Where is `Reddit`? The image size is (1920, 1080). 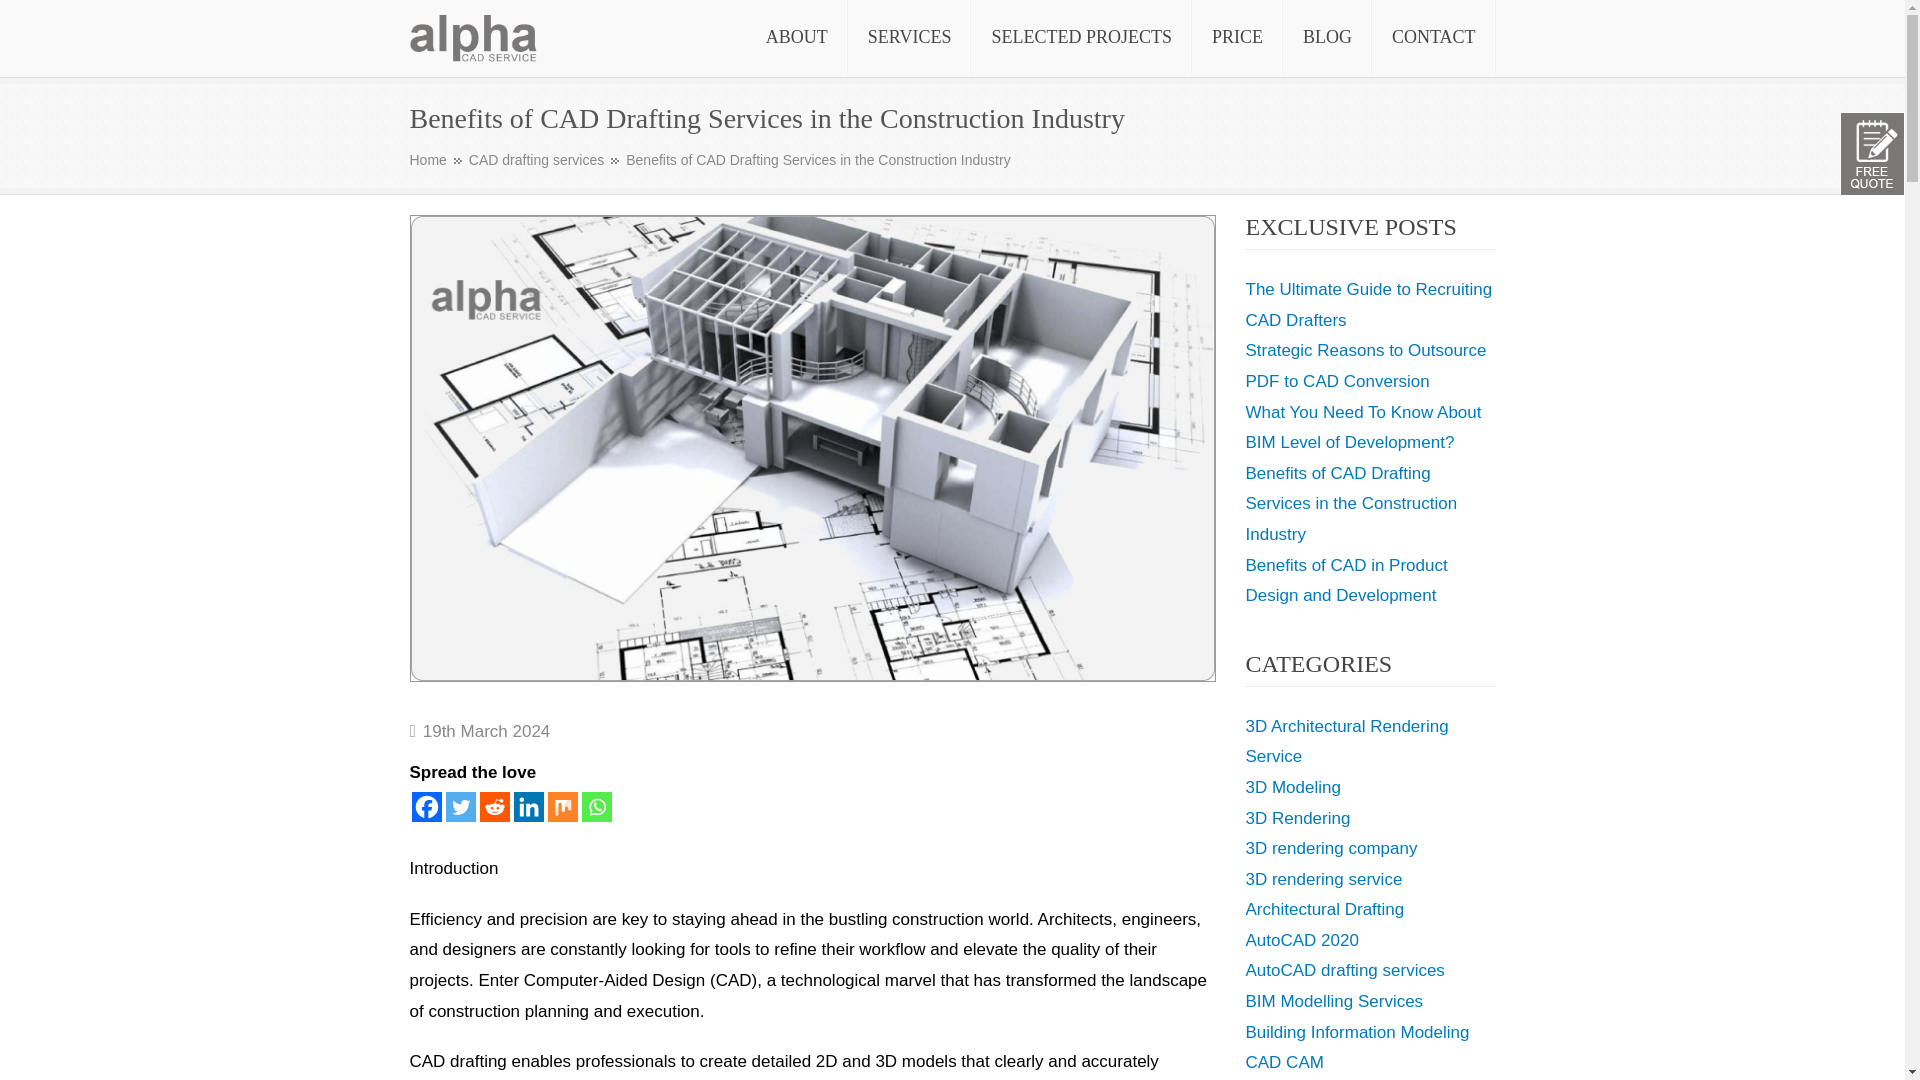
Reddit is located at coordinates (495, 806).